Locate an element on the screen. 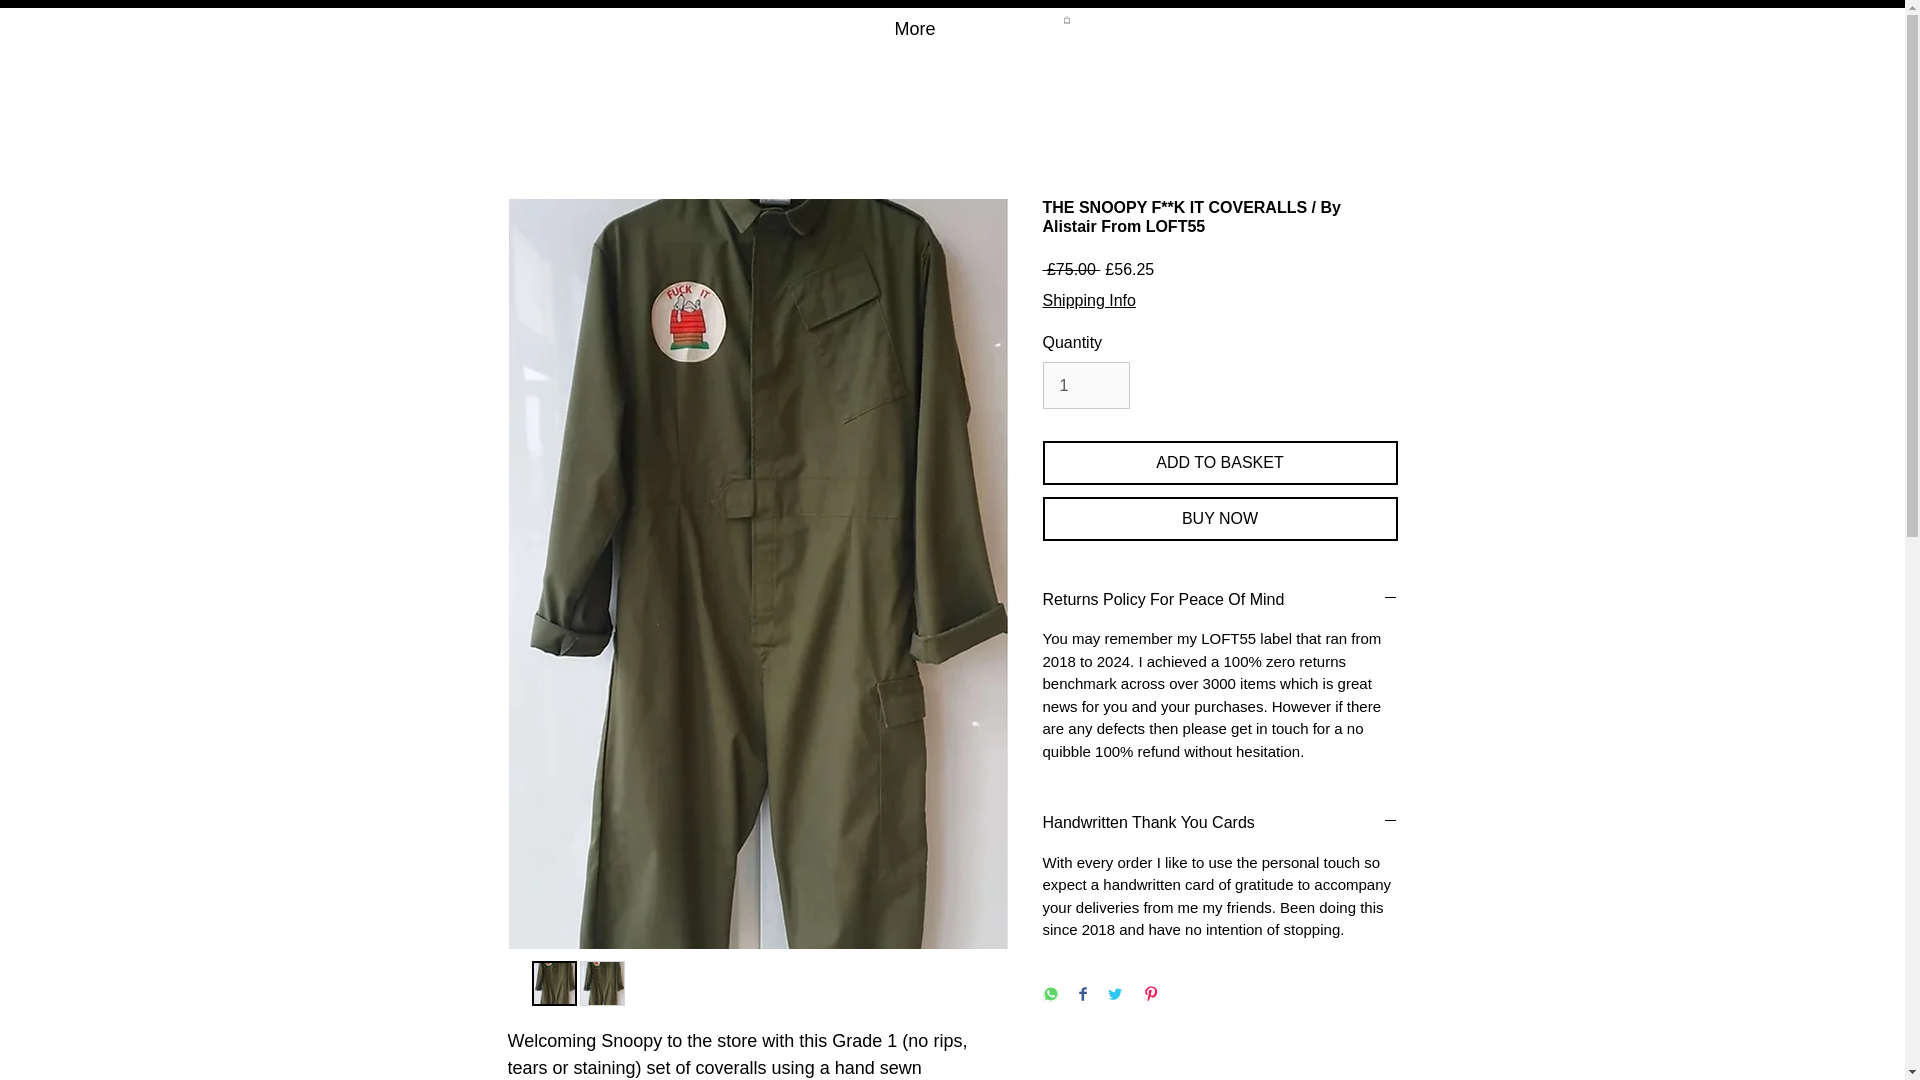  ADD TO BASKET is located at coordinates (1220, 462).